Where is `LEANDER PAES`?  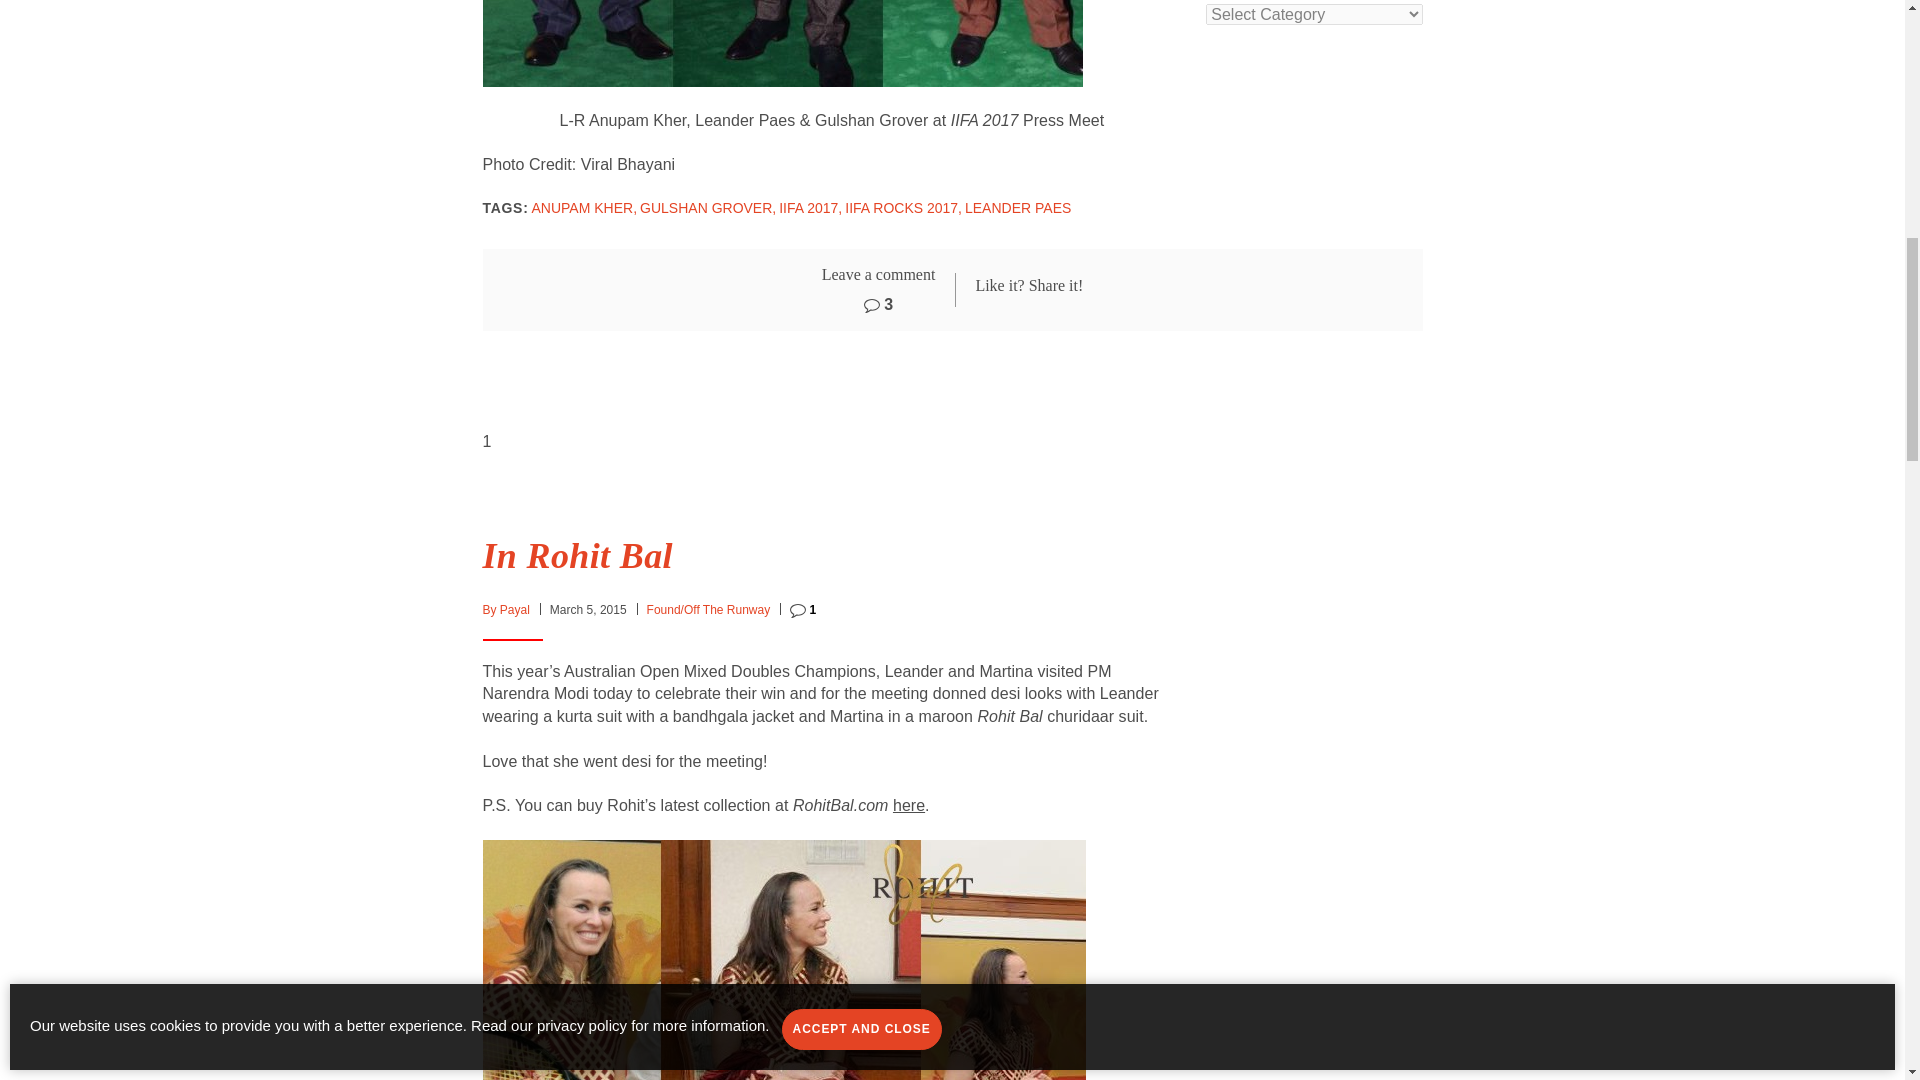
LEANDER PAES is located at coordinates (1018, 208).